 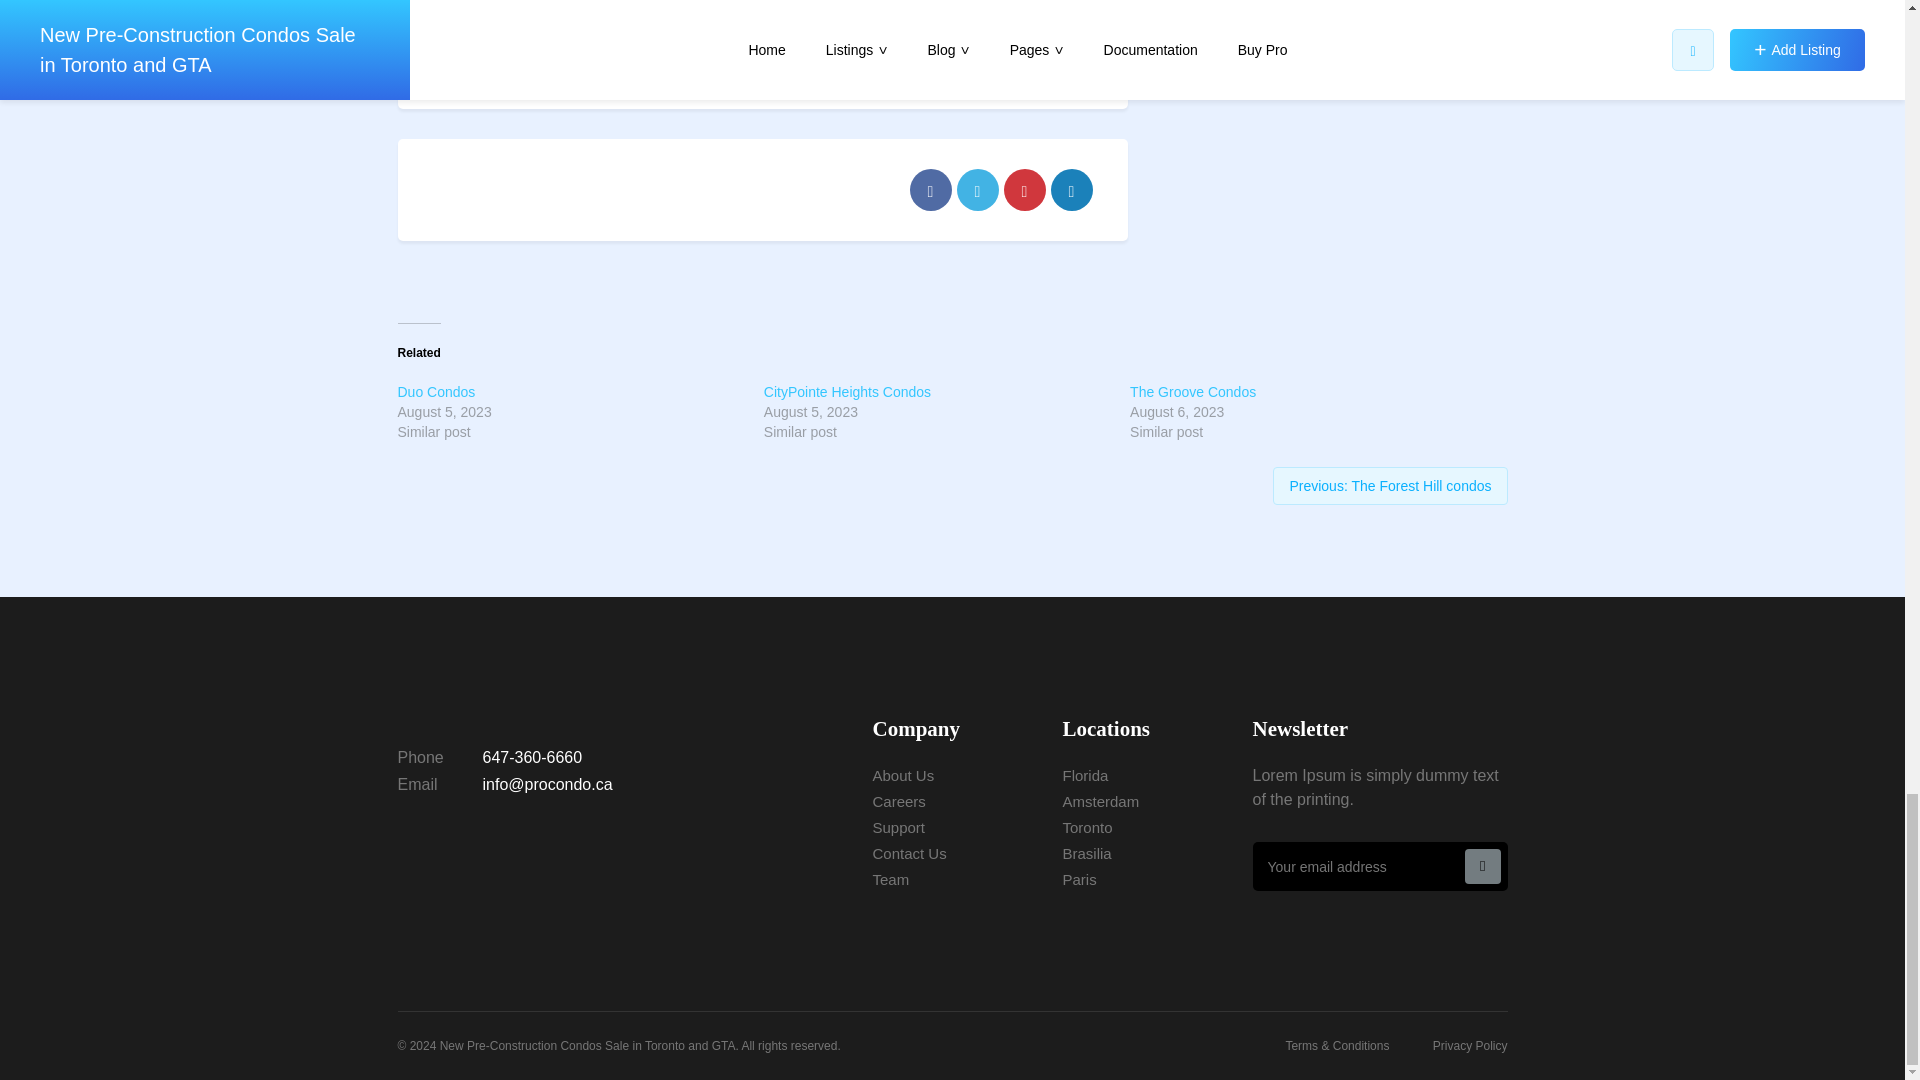 What do you see at coordinates (931, 189) in the screenshot?
I see `Share on Facebook` at bounding box center [931, 189].